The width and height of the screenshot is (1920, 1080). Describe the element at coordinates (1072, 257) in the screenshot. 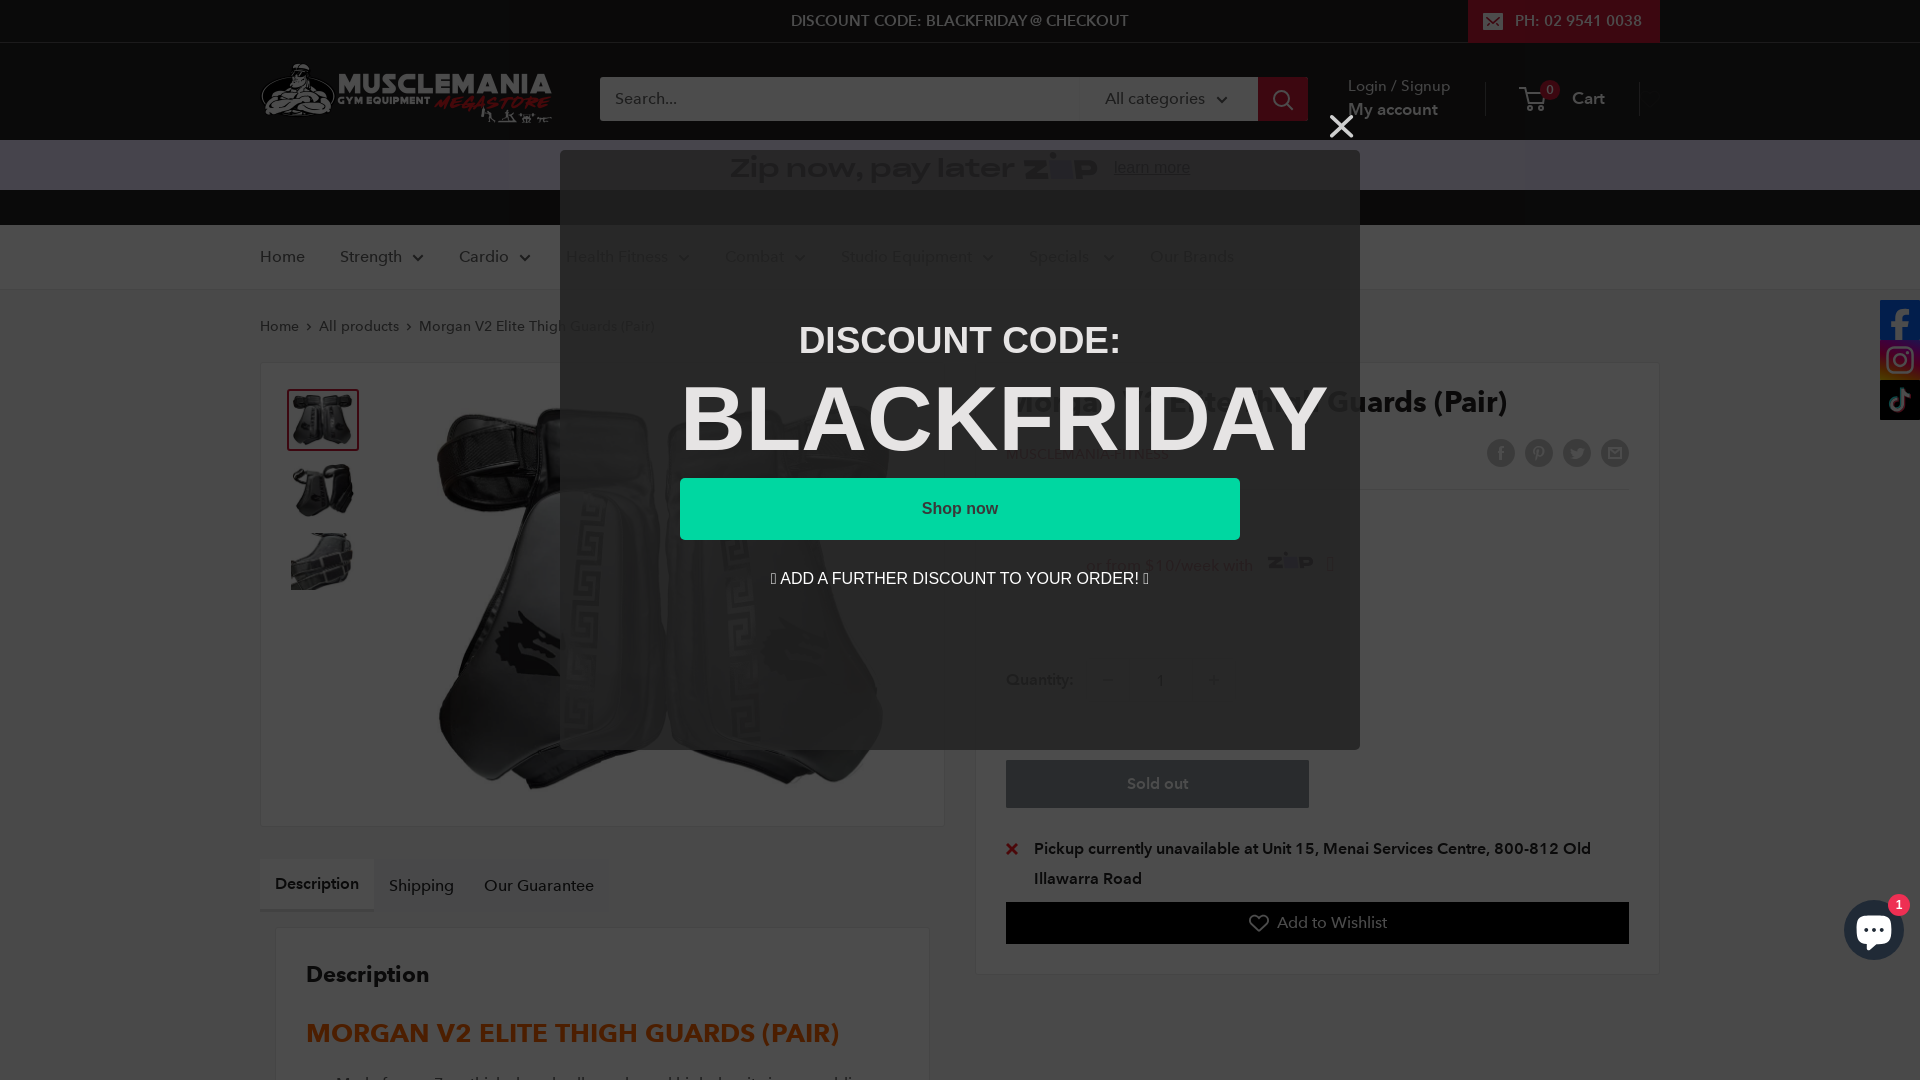

I see `Specials` at that location.